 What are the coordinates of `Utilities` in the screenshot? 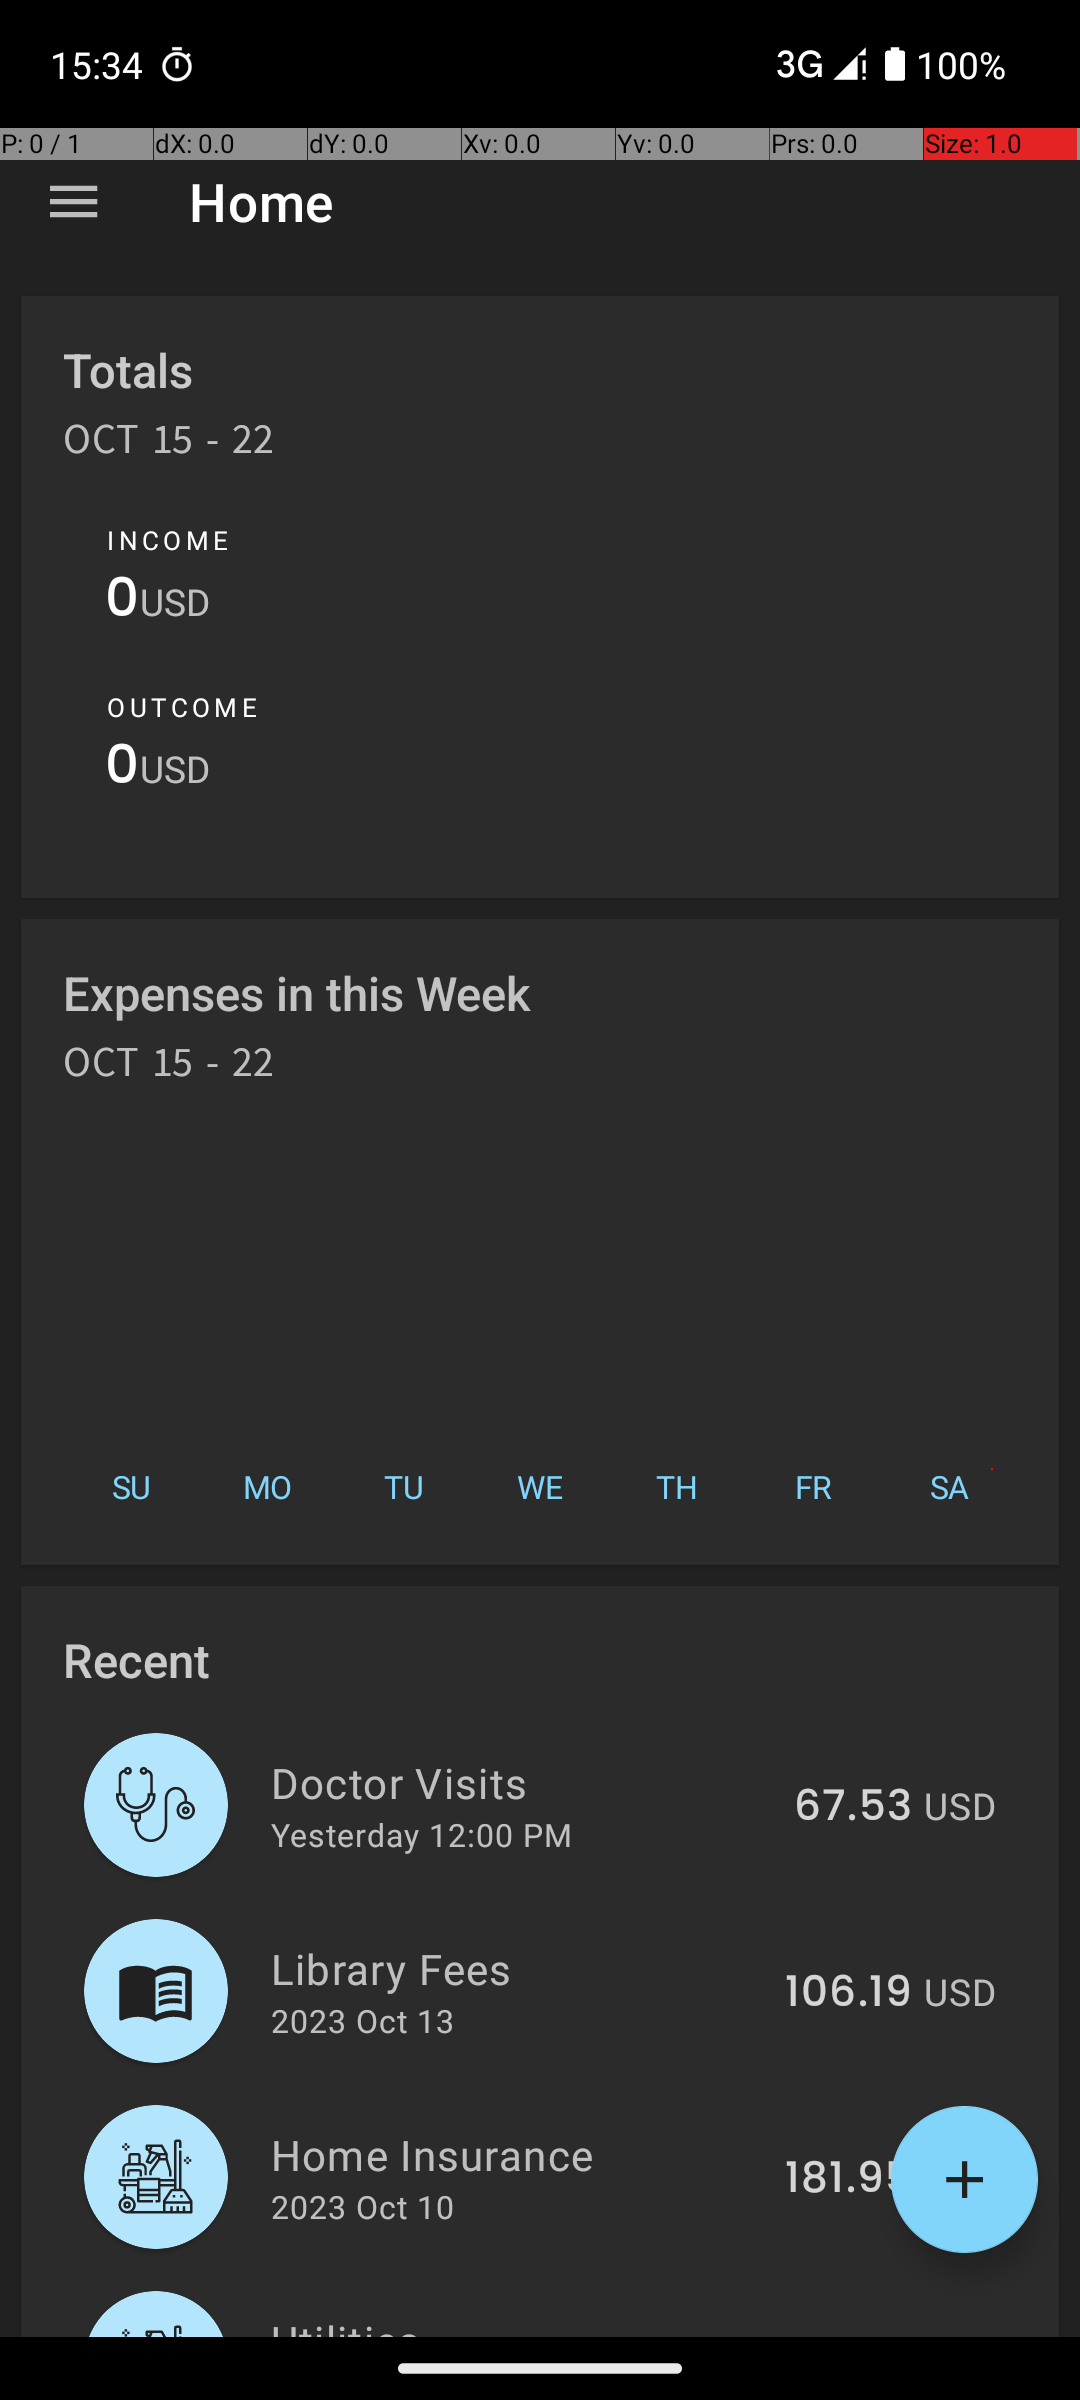 It's located at (508, 2324).